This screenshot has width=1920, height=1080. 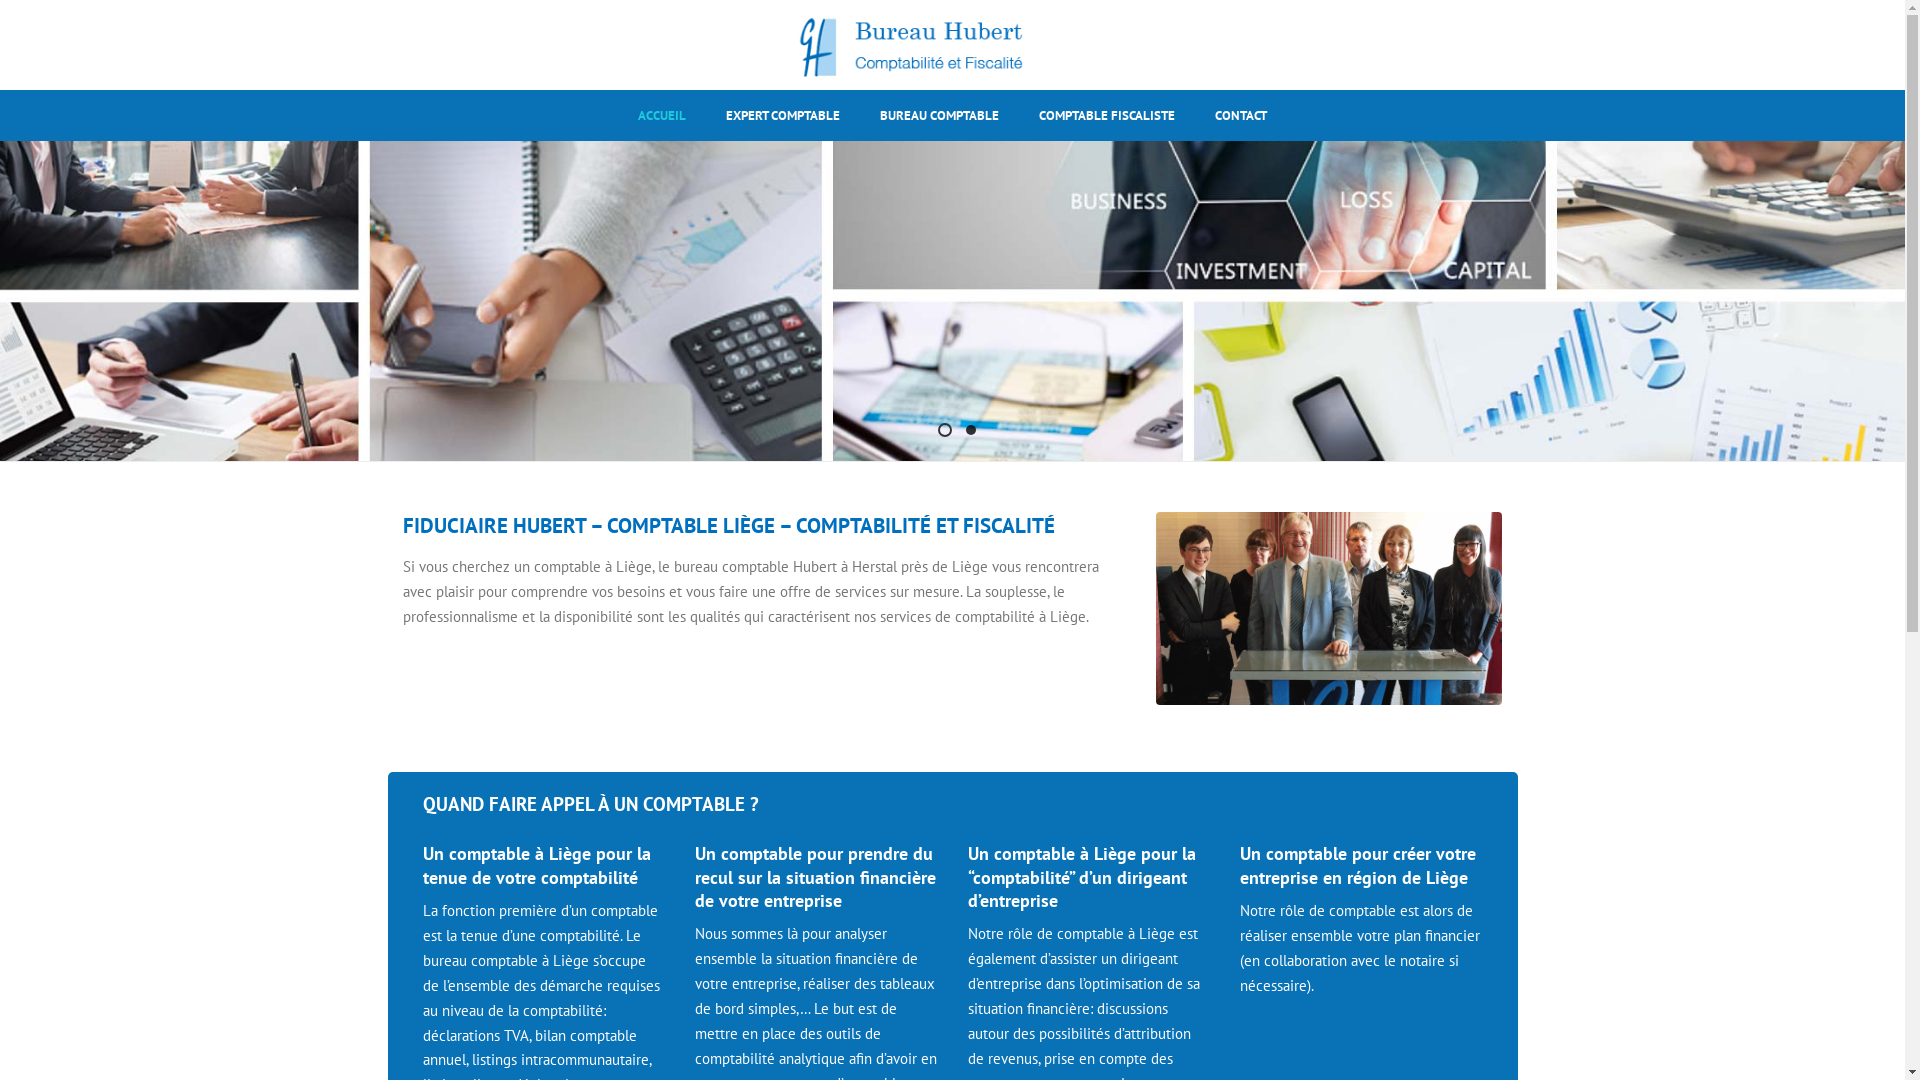 What do you see at coordinates (1330, 608) in the screenshot?
I see `expert-comptable-liege-bureau-hubert` at bounding box center [1330, 608].